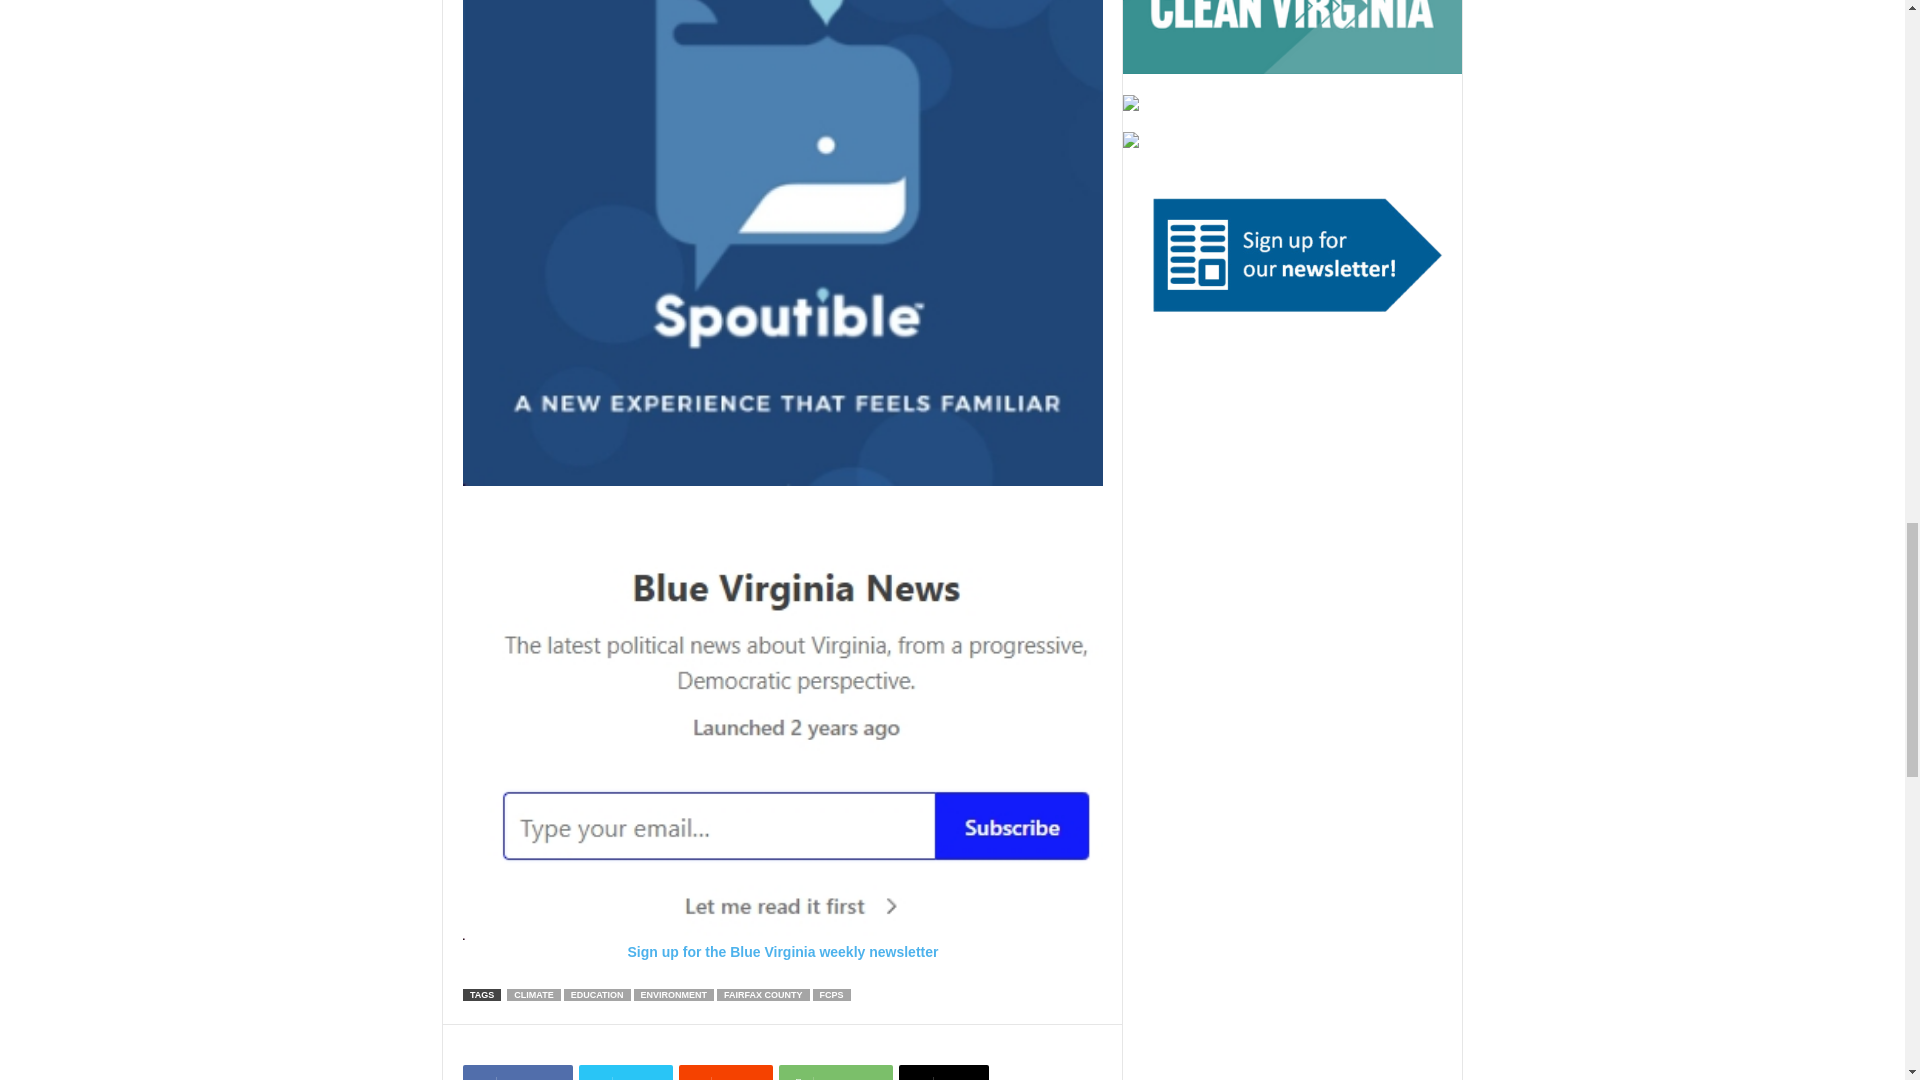 The width and height of the screenshot is (1920, 1080). I want to click on Email, so click(943, 1072).